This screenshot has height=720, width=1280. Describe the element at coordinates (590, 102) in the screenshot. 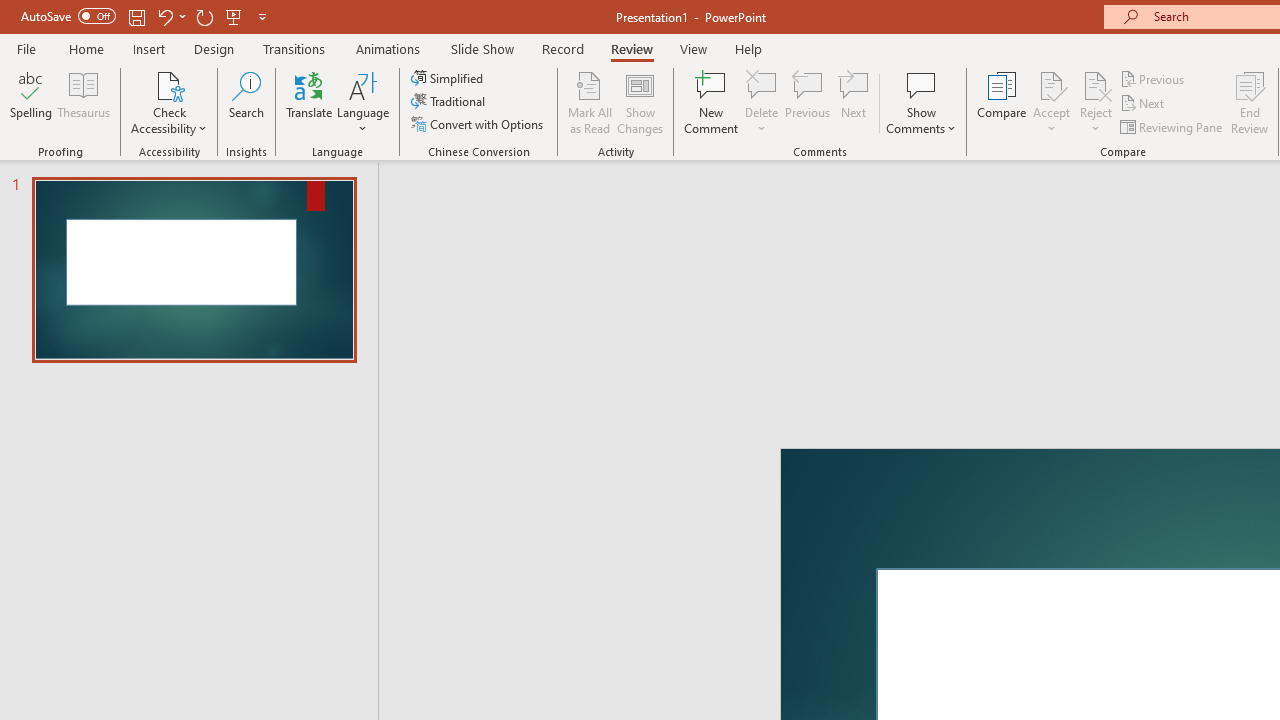

I see `Mark All as Read` at that location.